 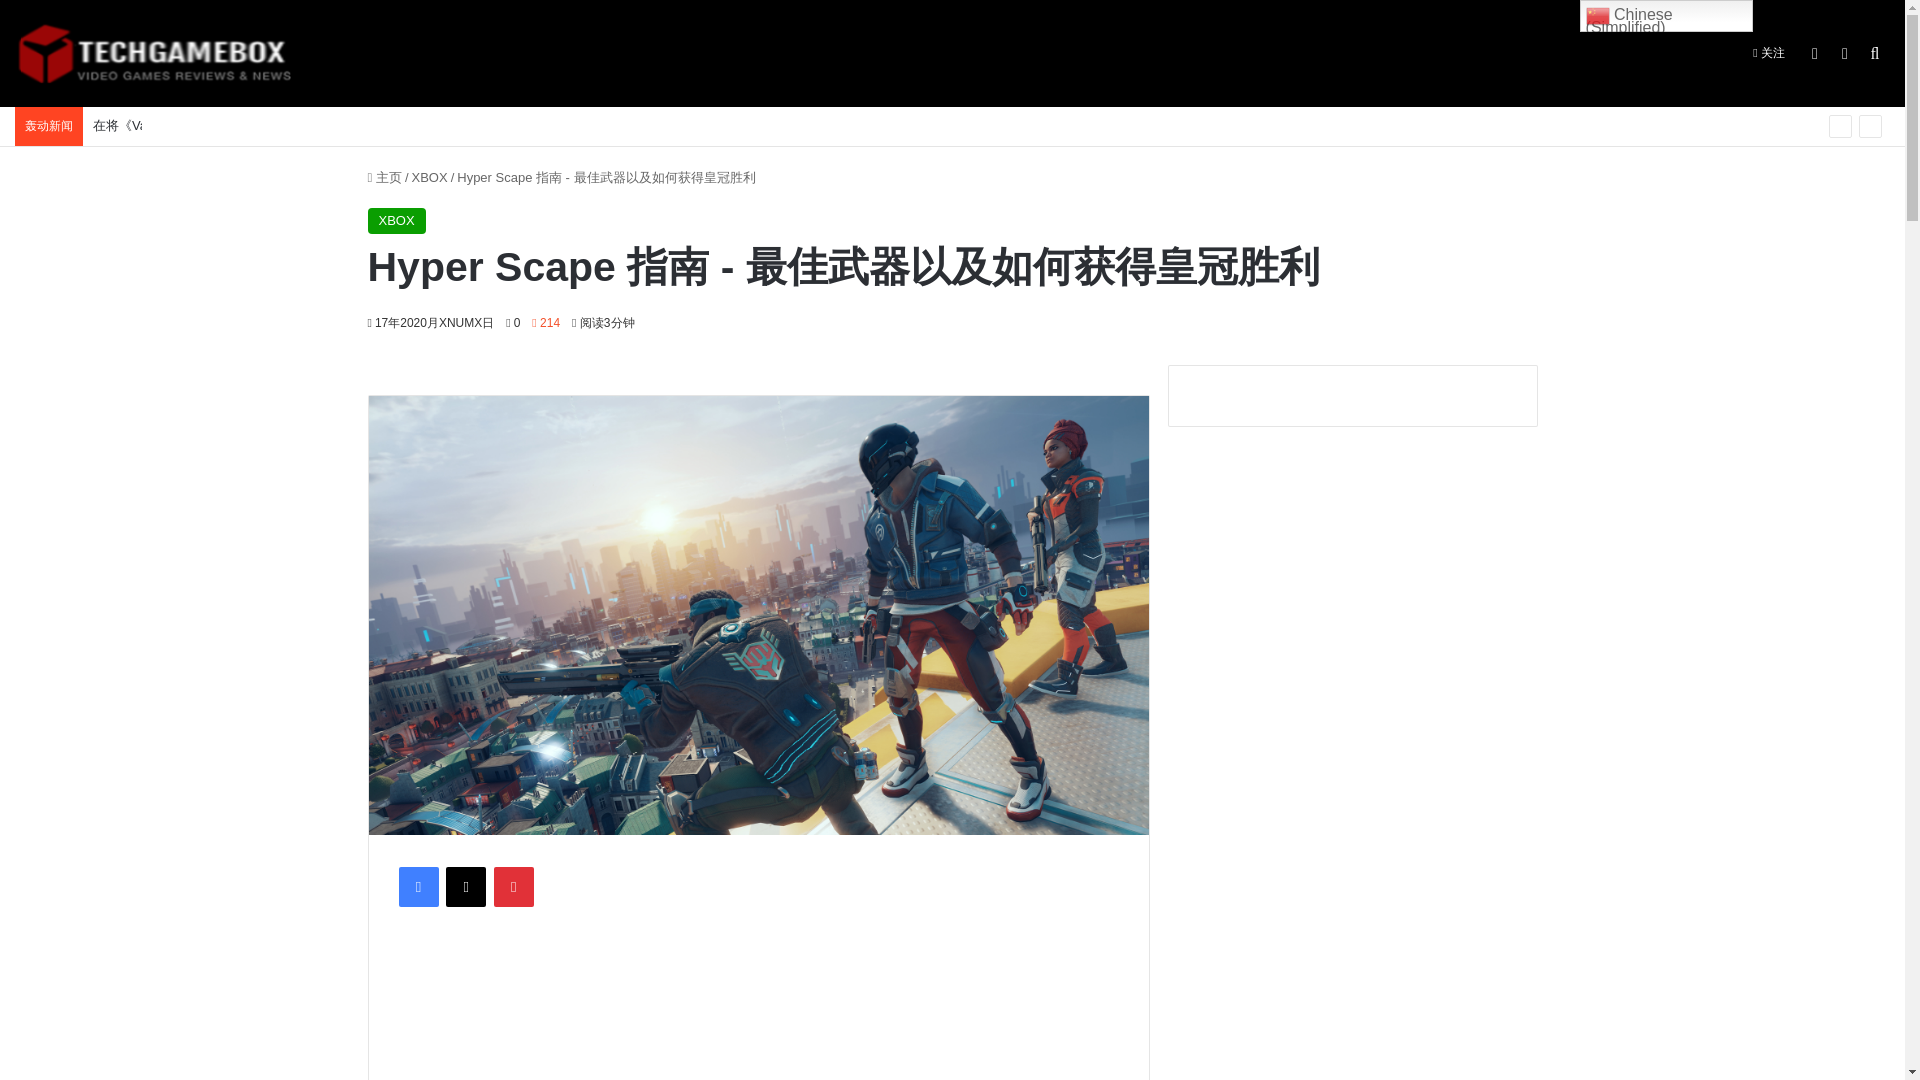 What do you see at coordinates (777, 1008) in the screenshot?
I see `Advertisement` at bounding box center [777, 1008].